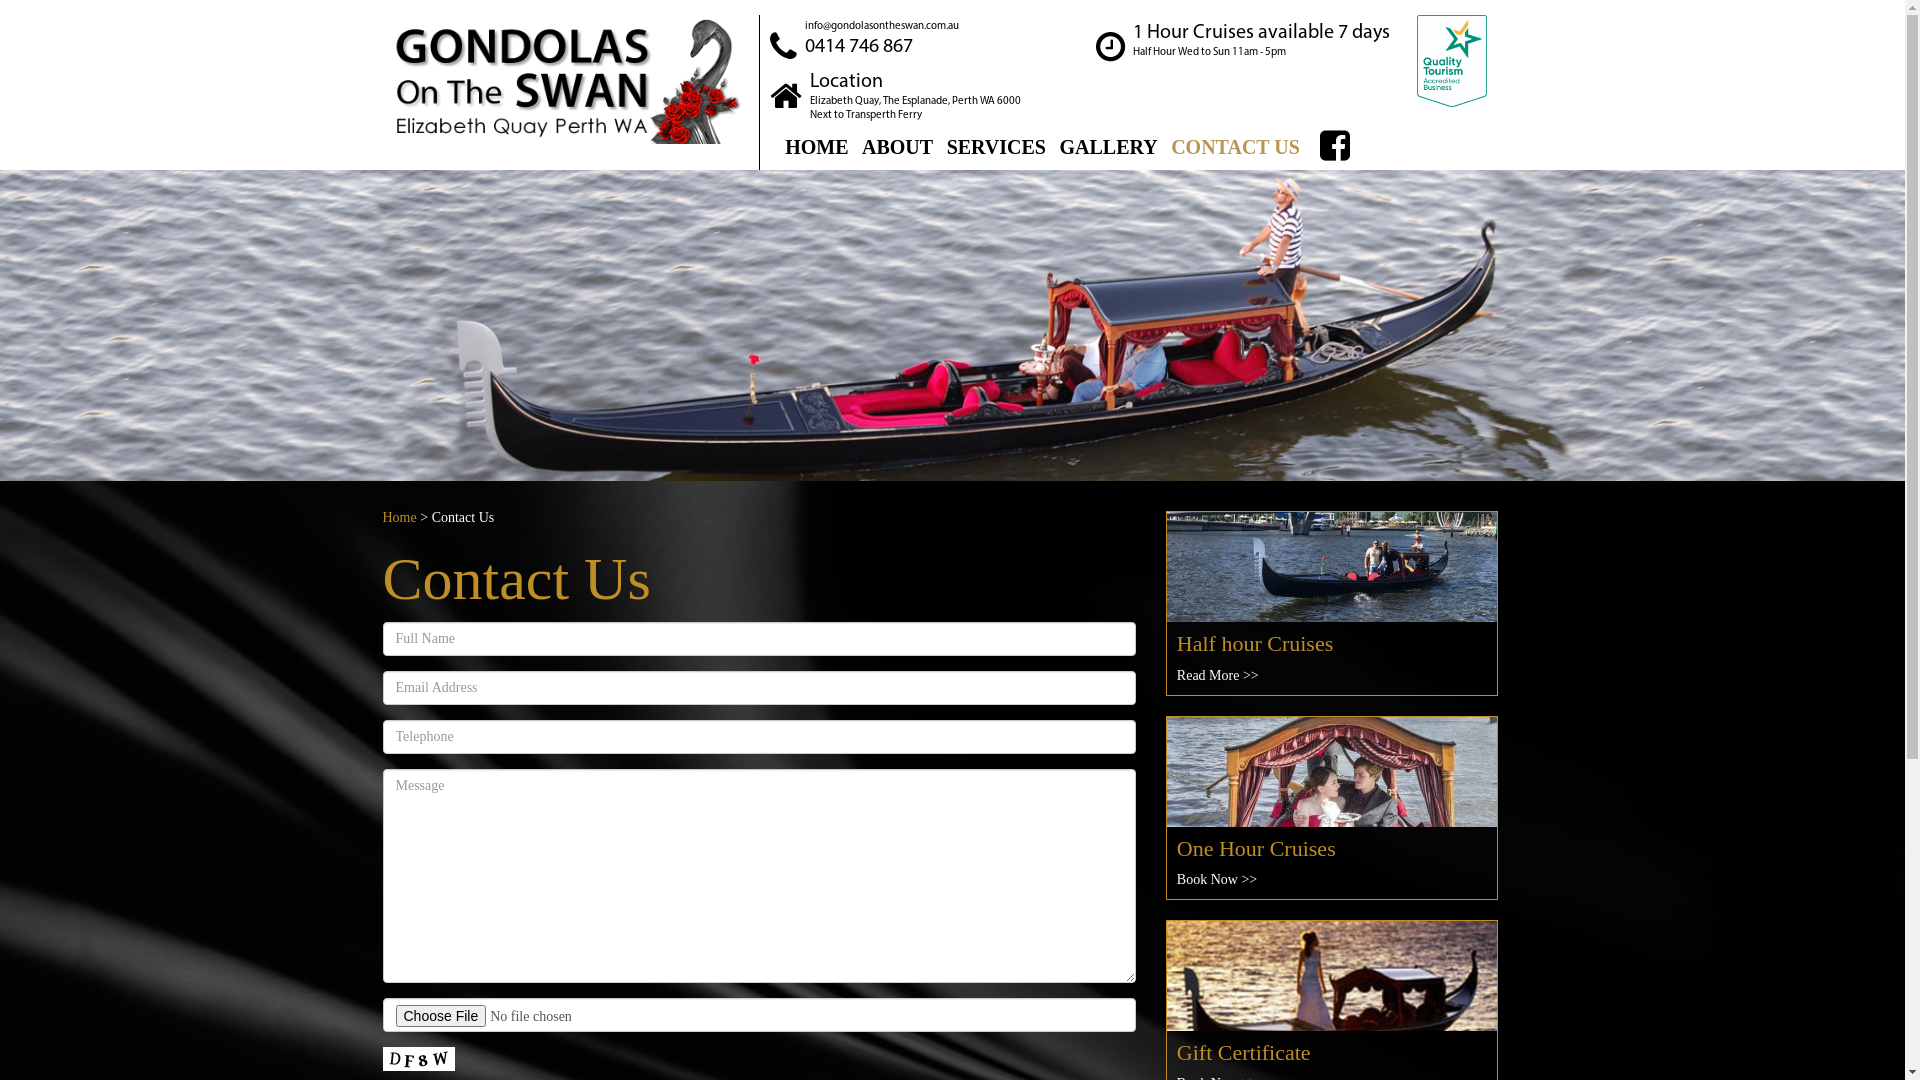 The image size is (1920, 1080). What do you see at coordinates (1262, 33) in the screenshot?
I see `1 Hour Cruises available 7 days` at bounding box center [1262, 33].